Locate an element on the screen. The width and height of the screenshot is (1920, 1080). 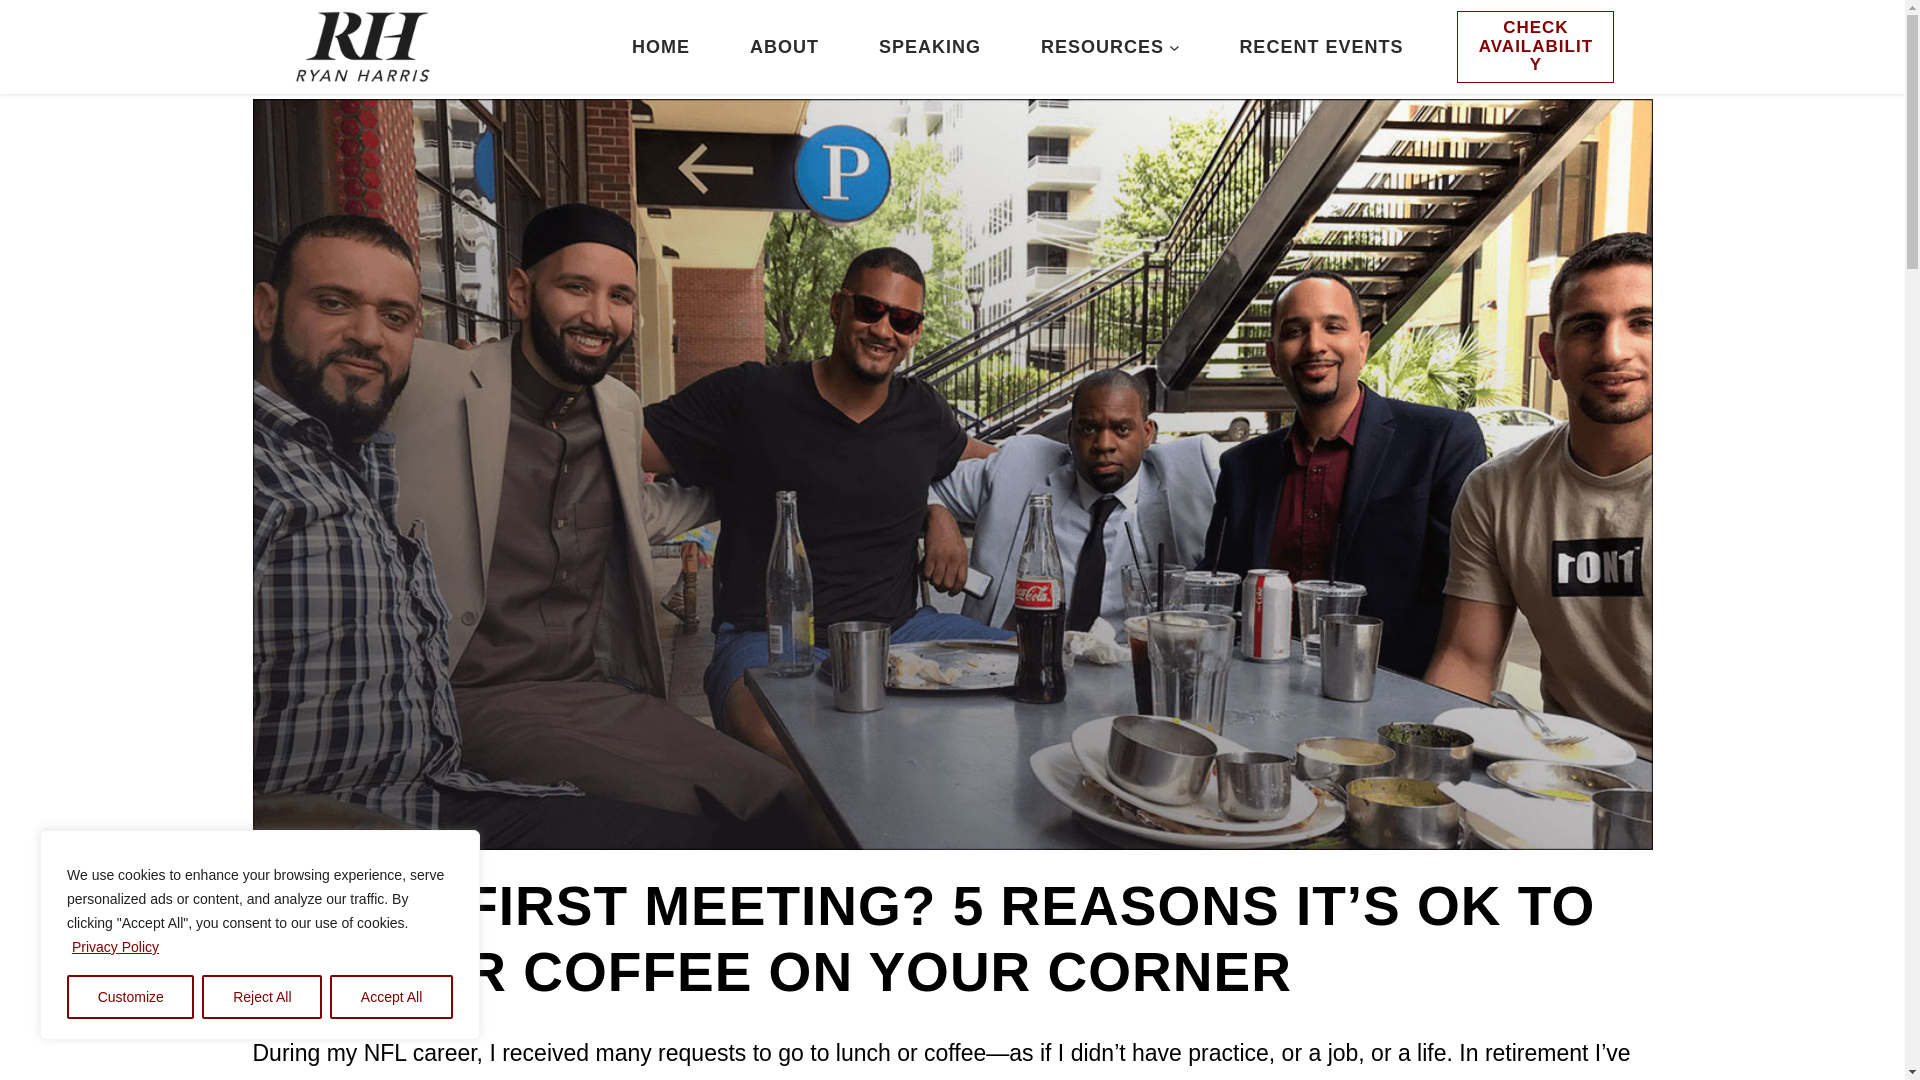
Privacy Policy is located at coordinates (115, 946).